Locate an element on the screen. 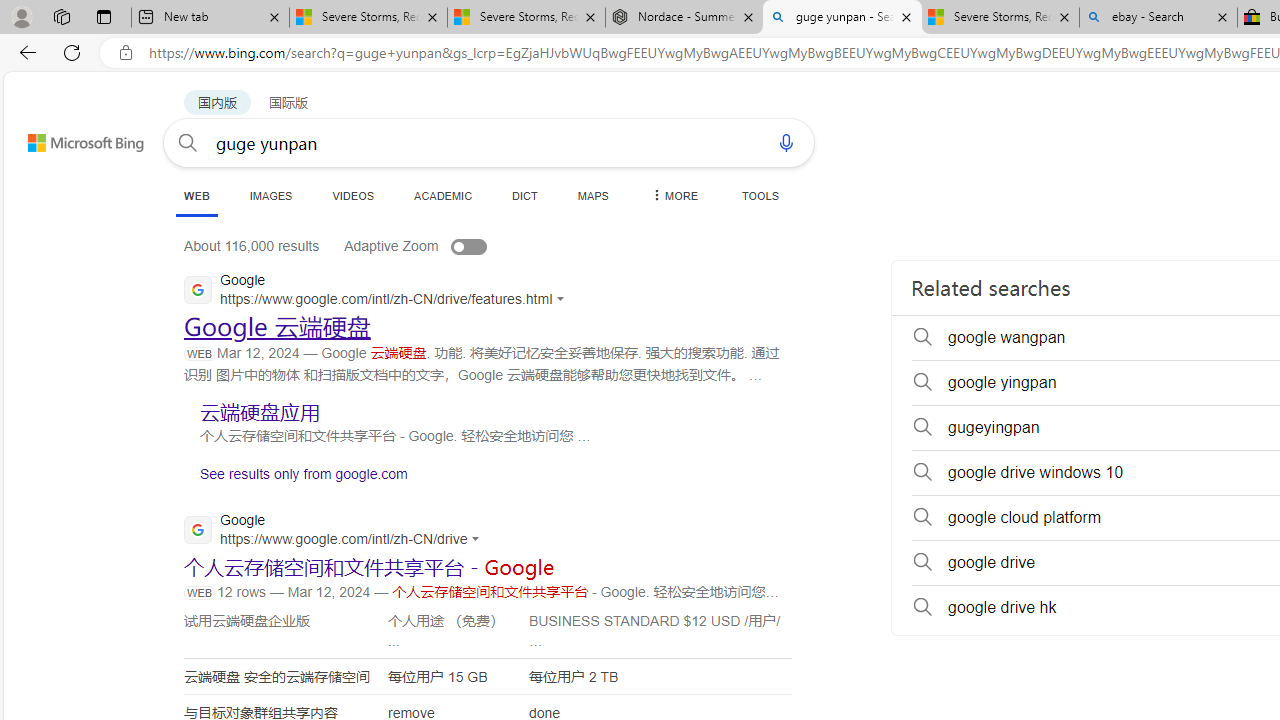 Image resolution: width=1280 pixels, height=720 pixels. guge yunpan - Search is located at coordinates (842, 18).